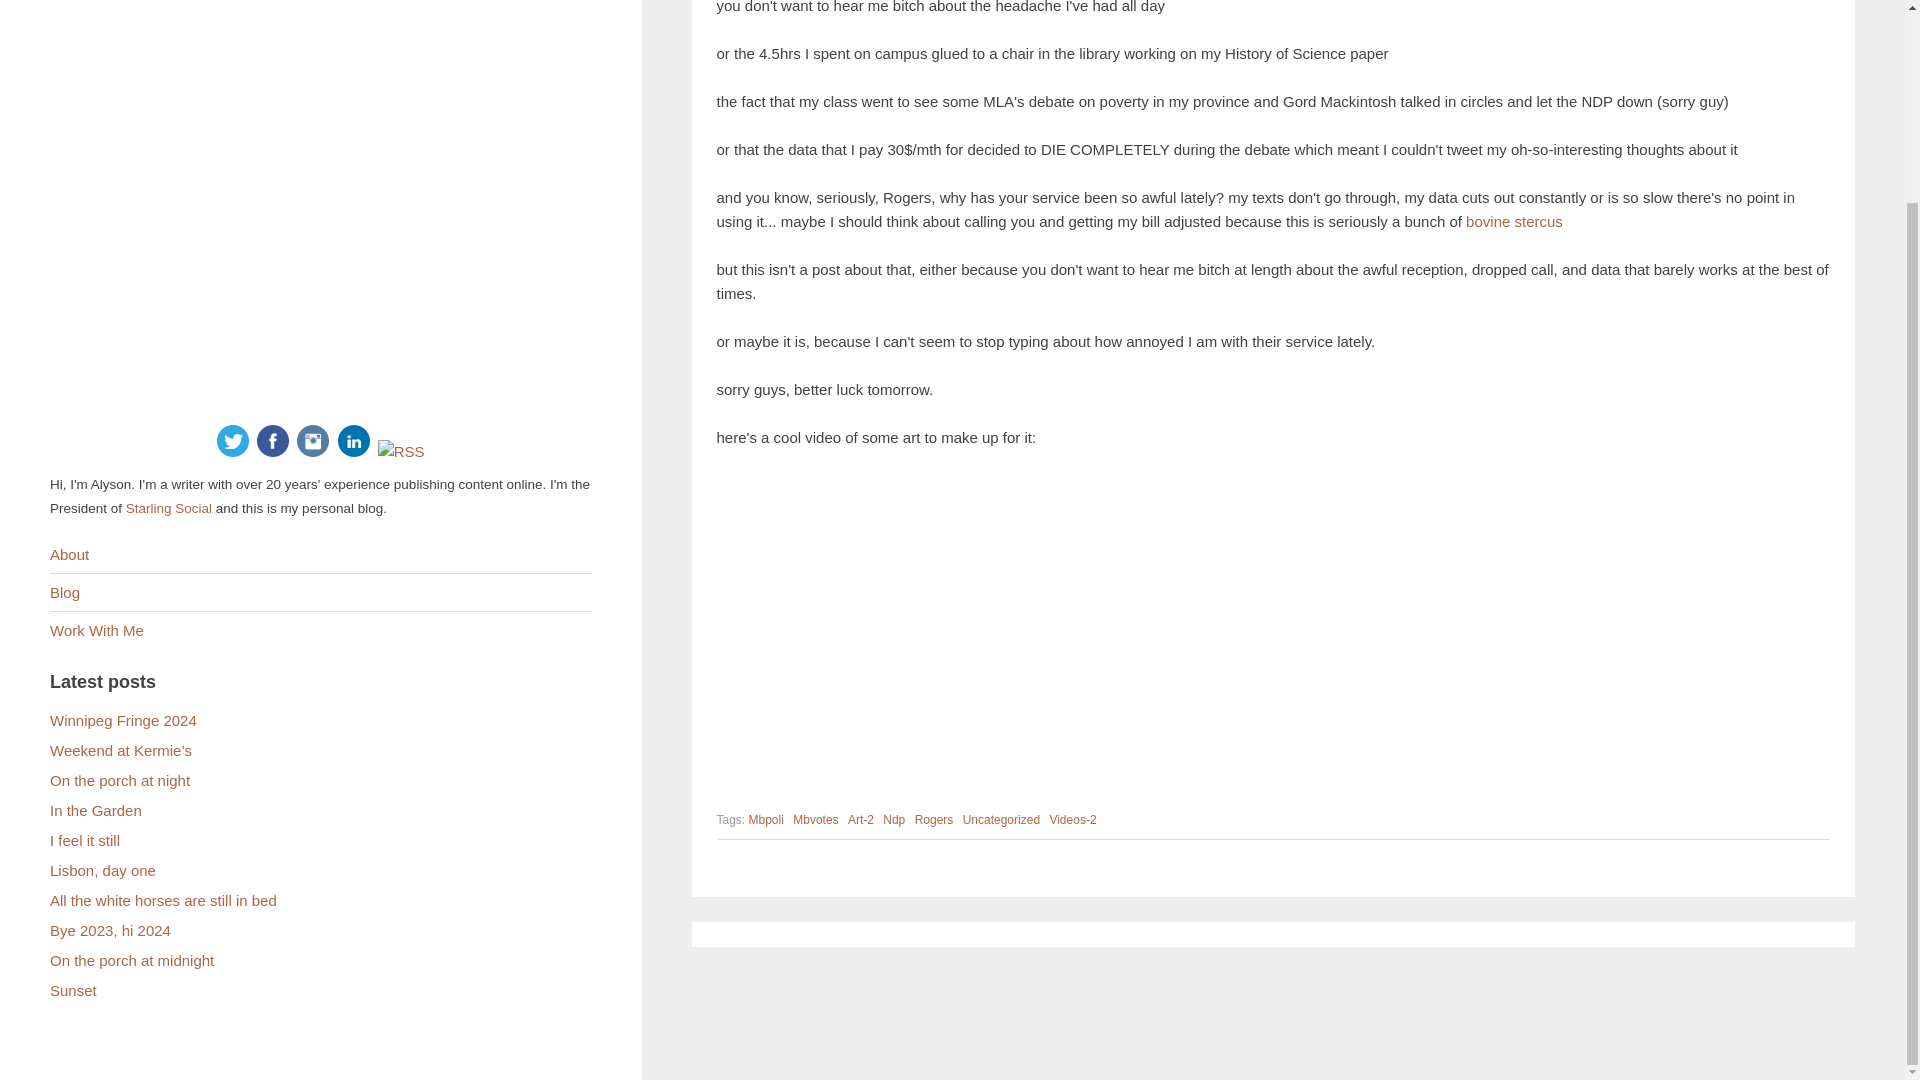  Describe the element at coordinates (766, 819) in the screenshot. I see `Mbpoli` at that location.